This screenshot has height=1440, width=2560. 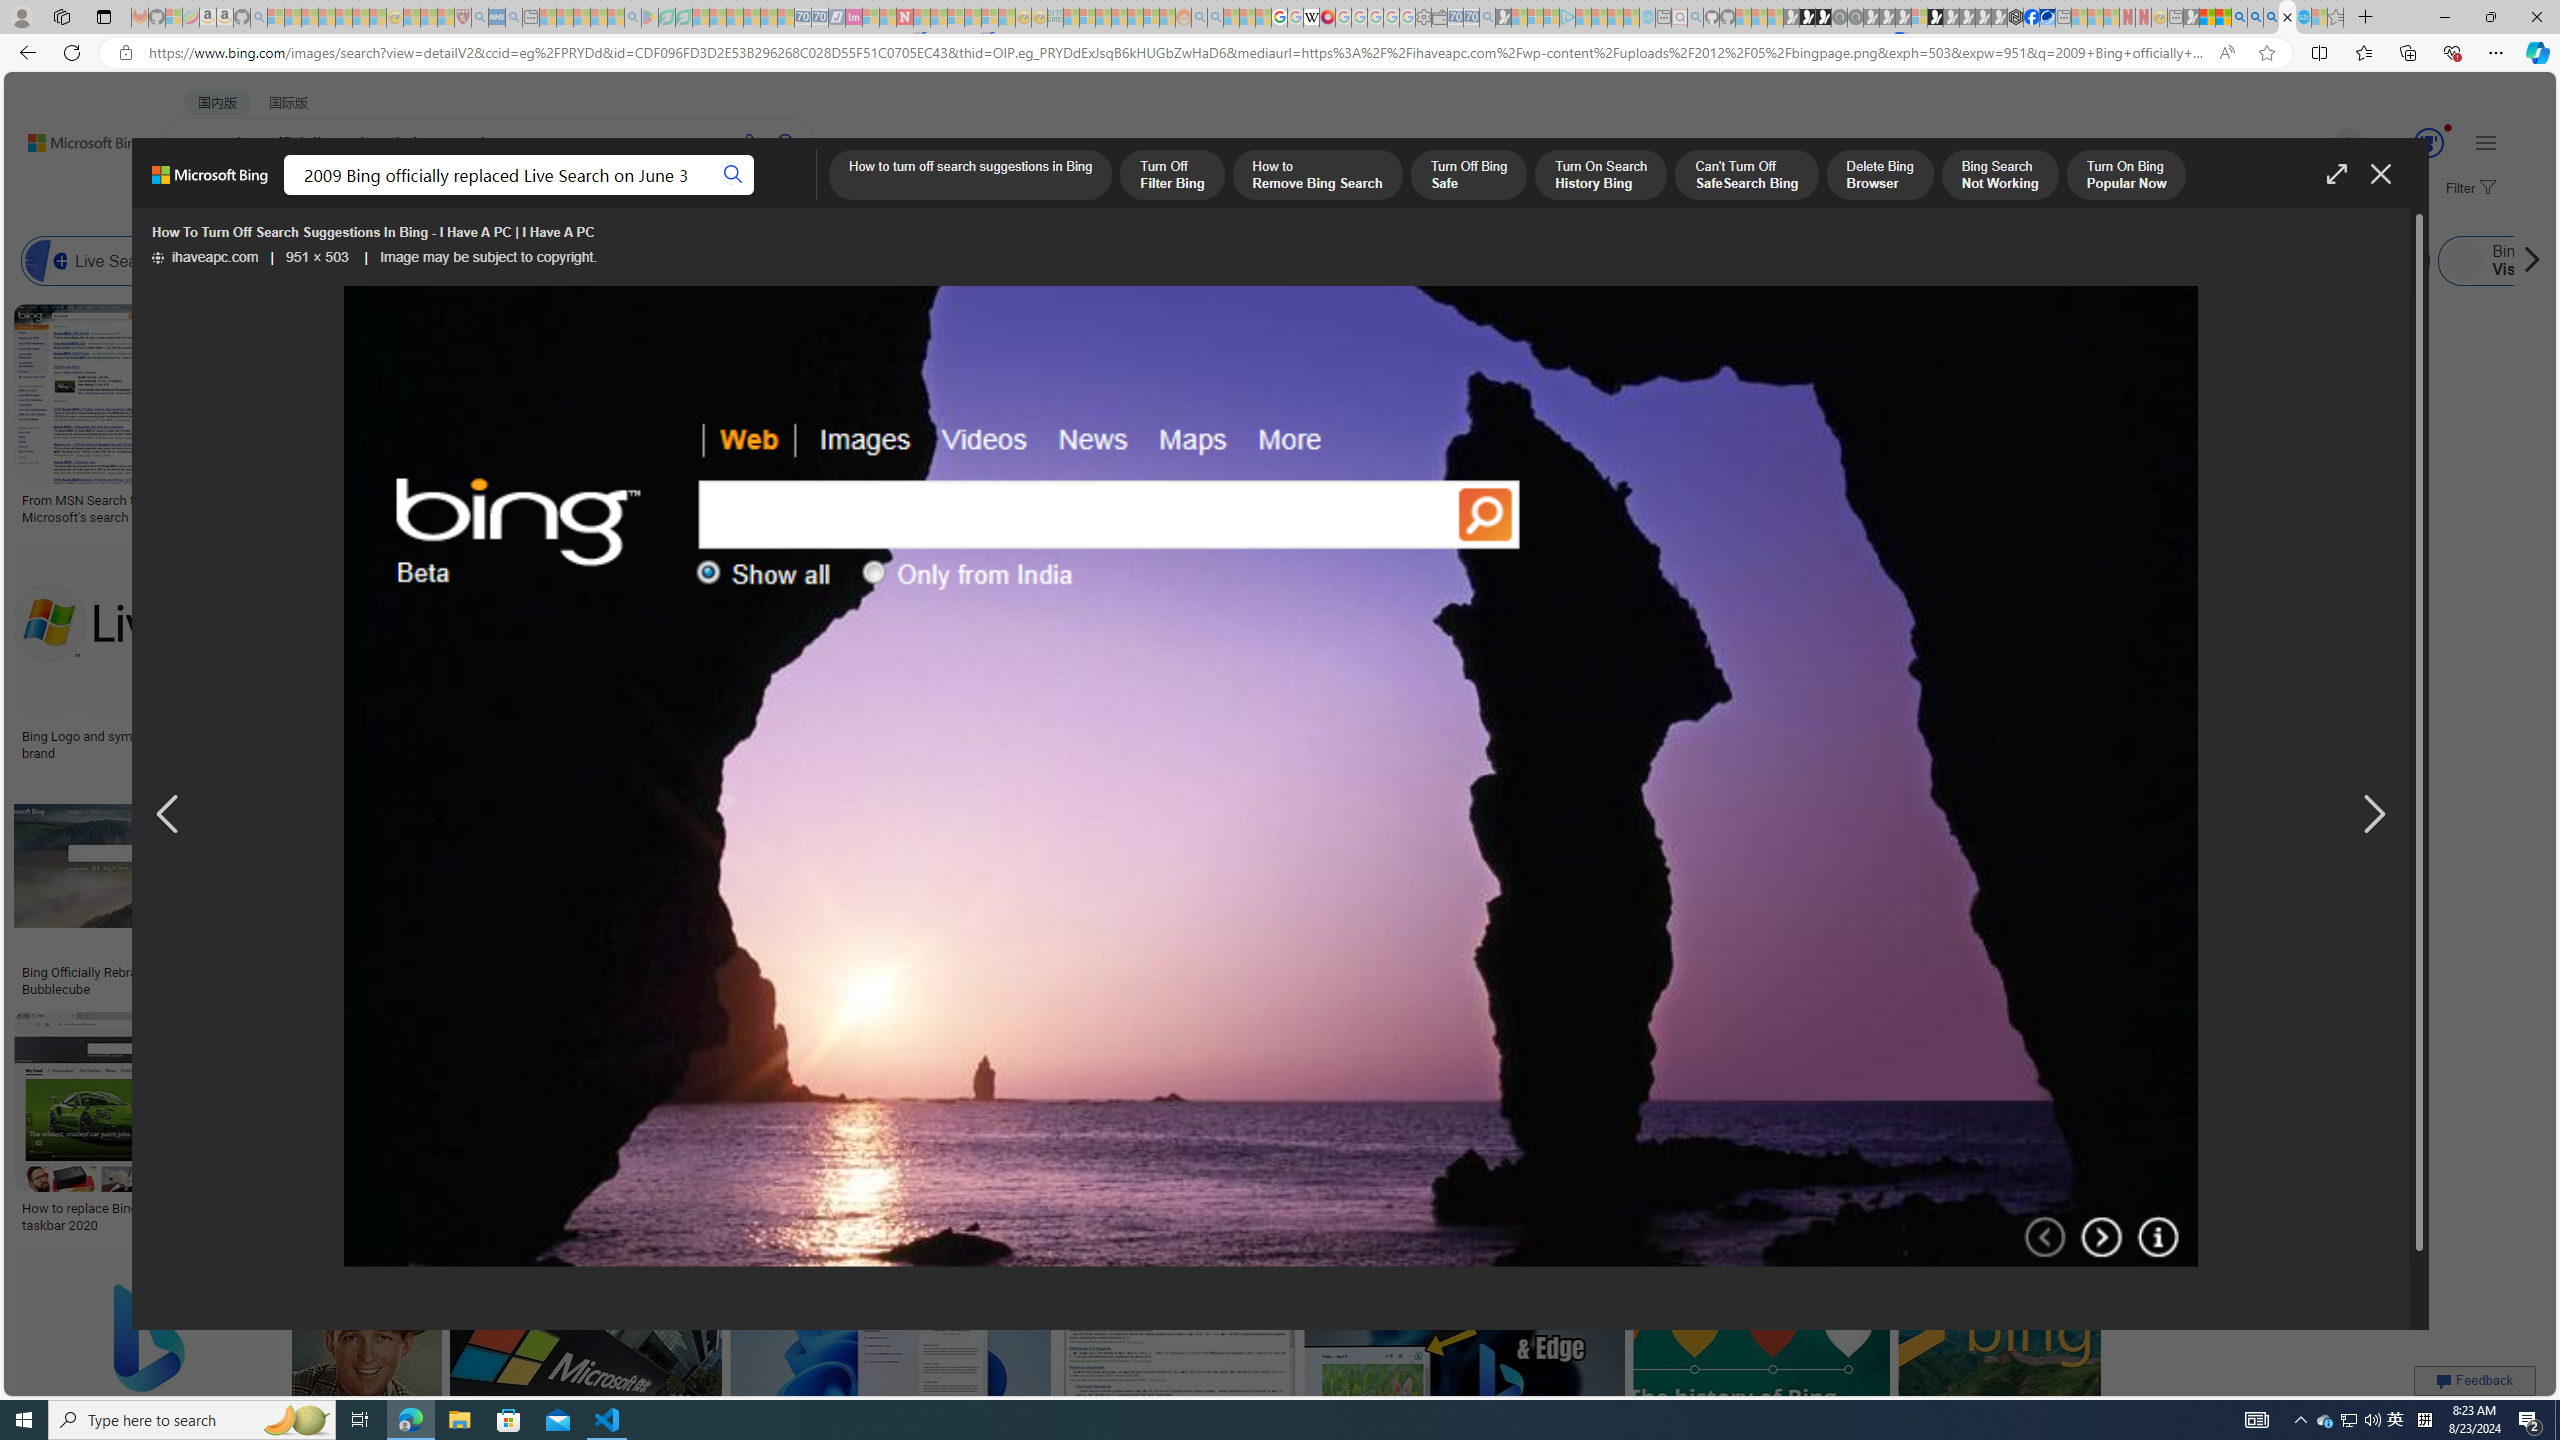 I want to click on Bing AI - Search, so click(x=2238, y=17).